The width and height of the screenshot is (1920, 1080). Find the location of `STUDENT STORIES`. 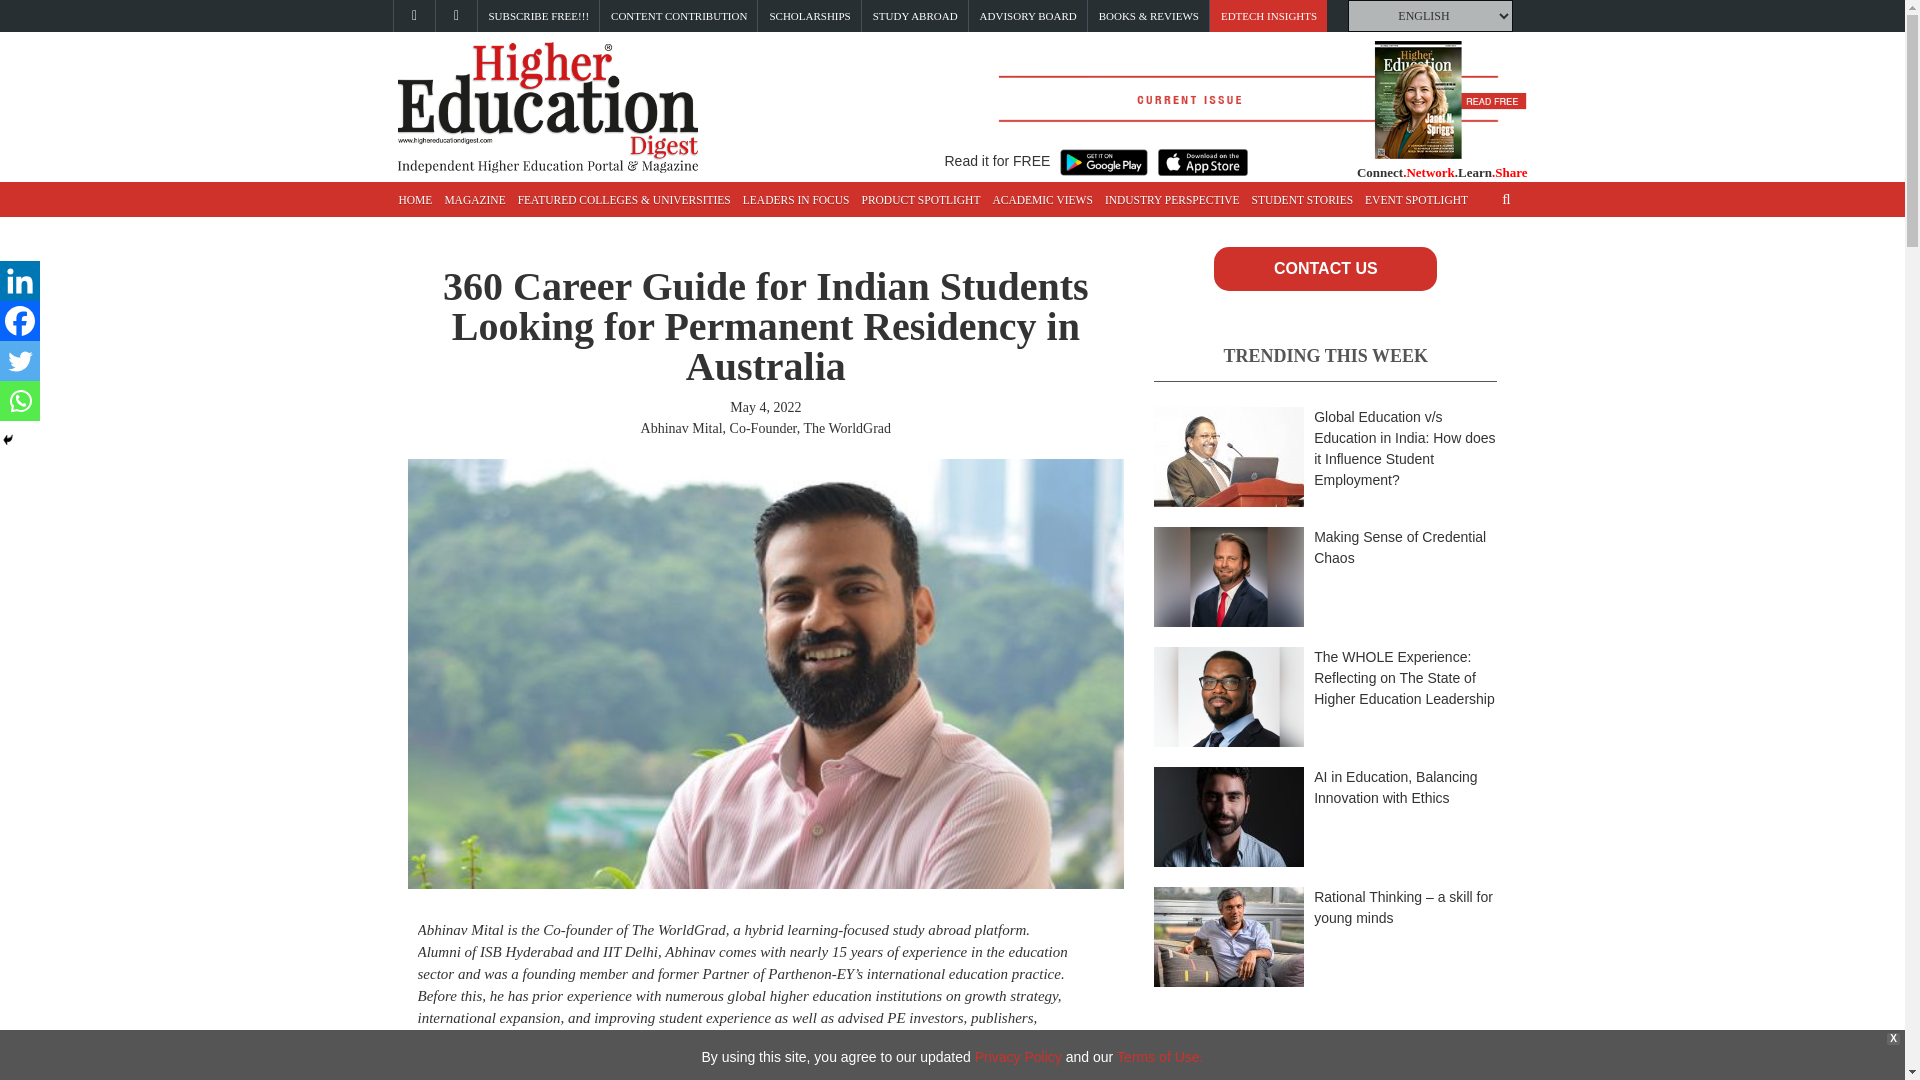

STUDENT STORIES is located at coordinates (1302, 200).